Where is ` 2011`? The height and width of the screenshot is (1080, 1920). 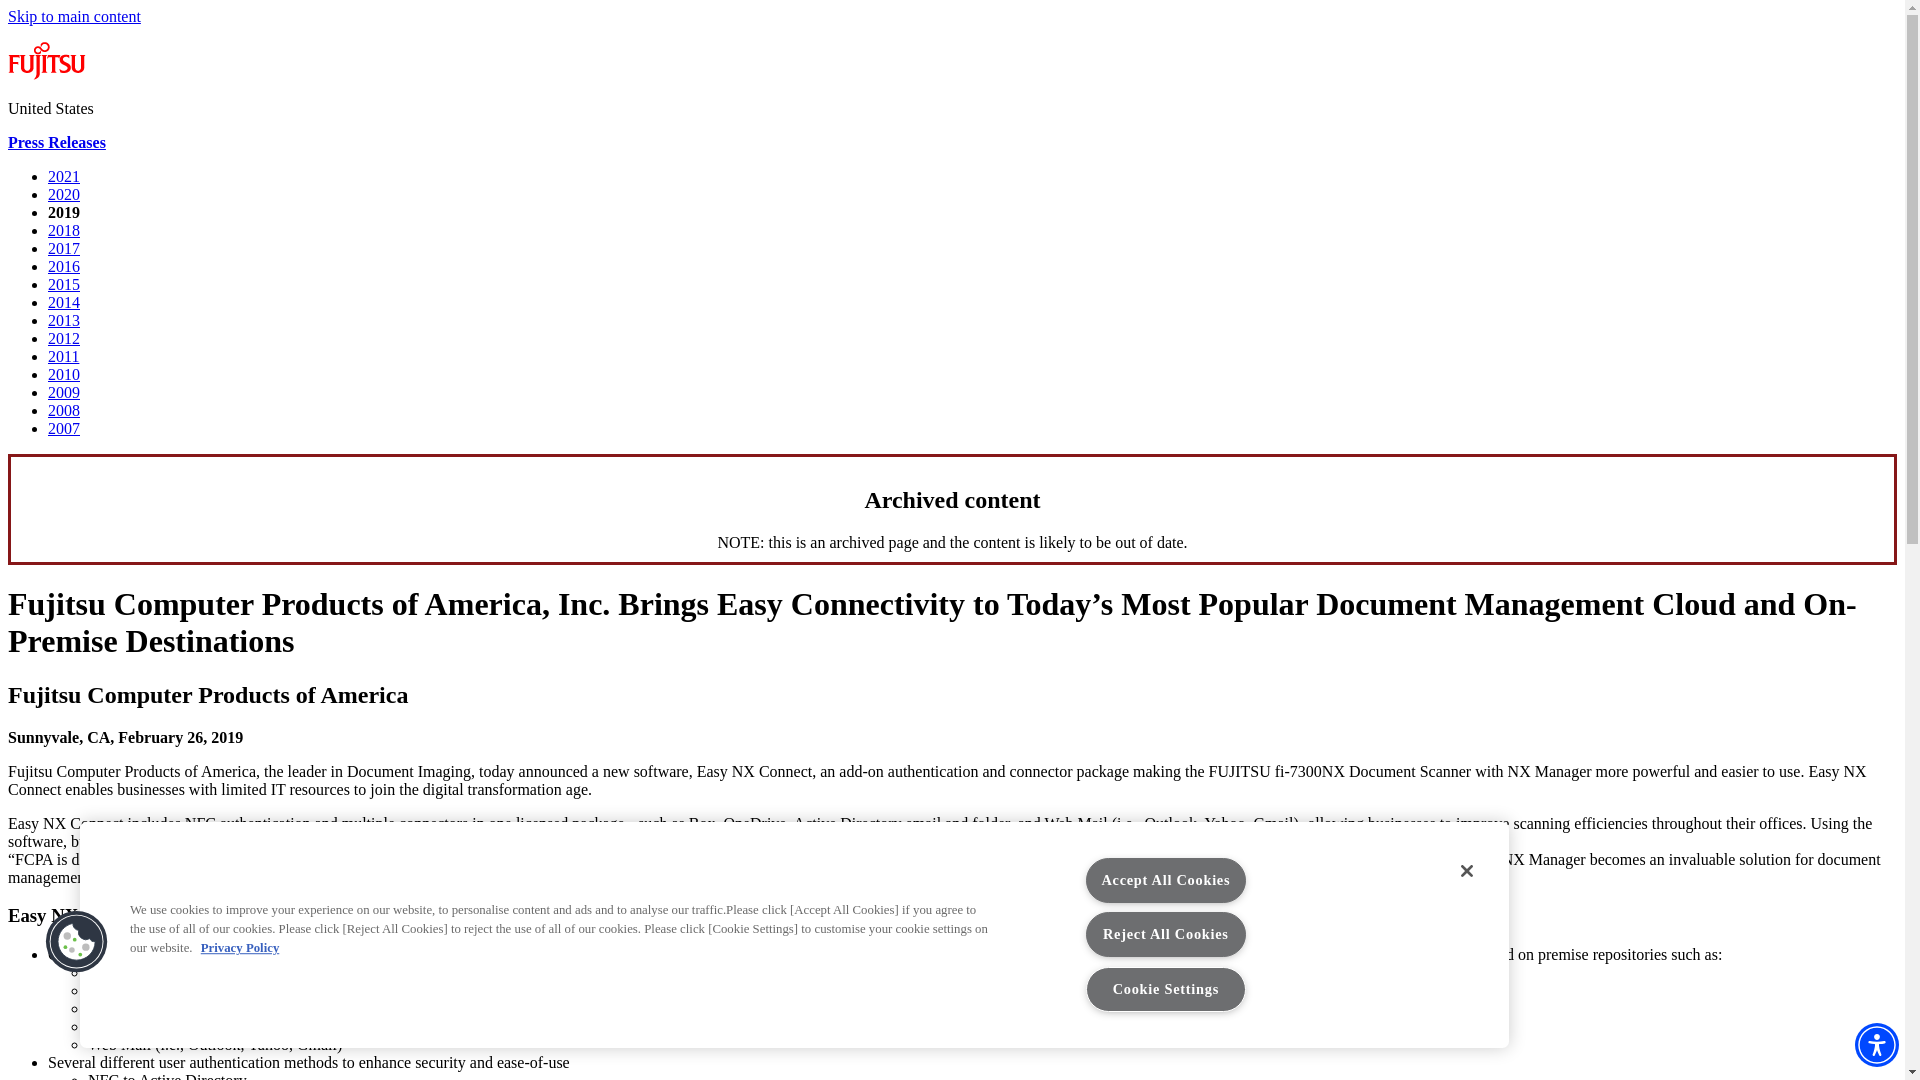
 2011 is located at coordinates (63, 356).